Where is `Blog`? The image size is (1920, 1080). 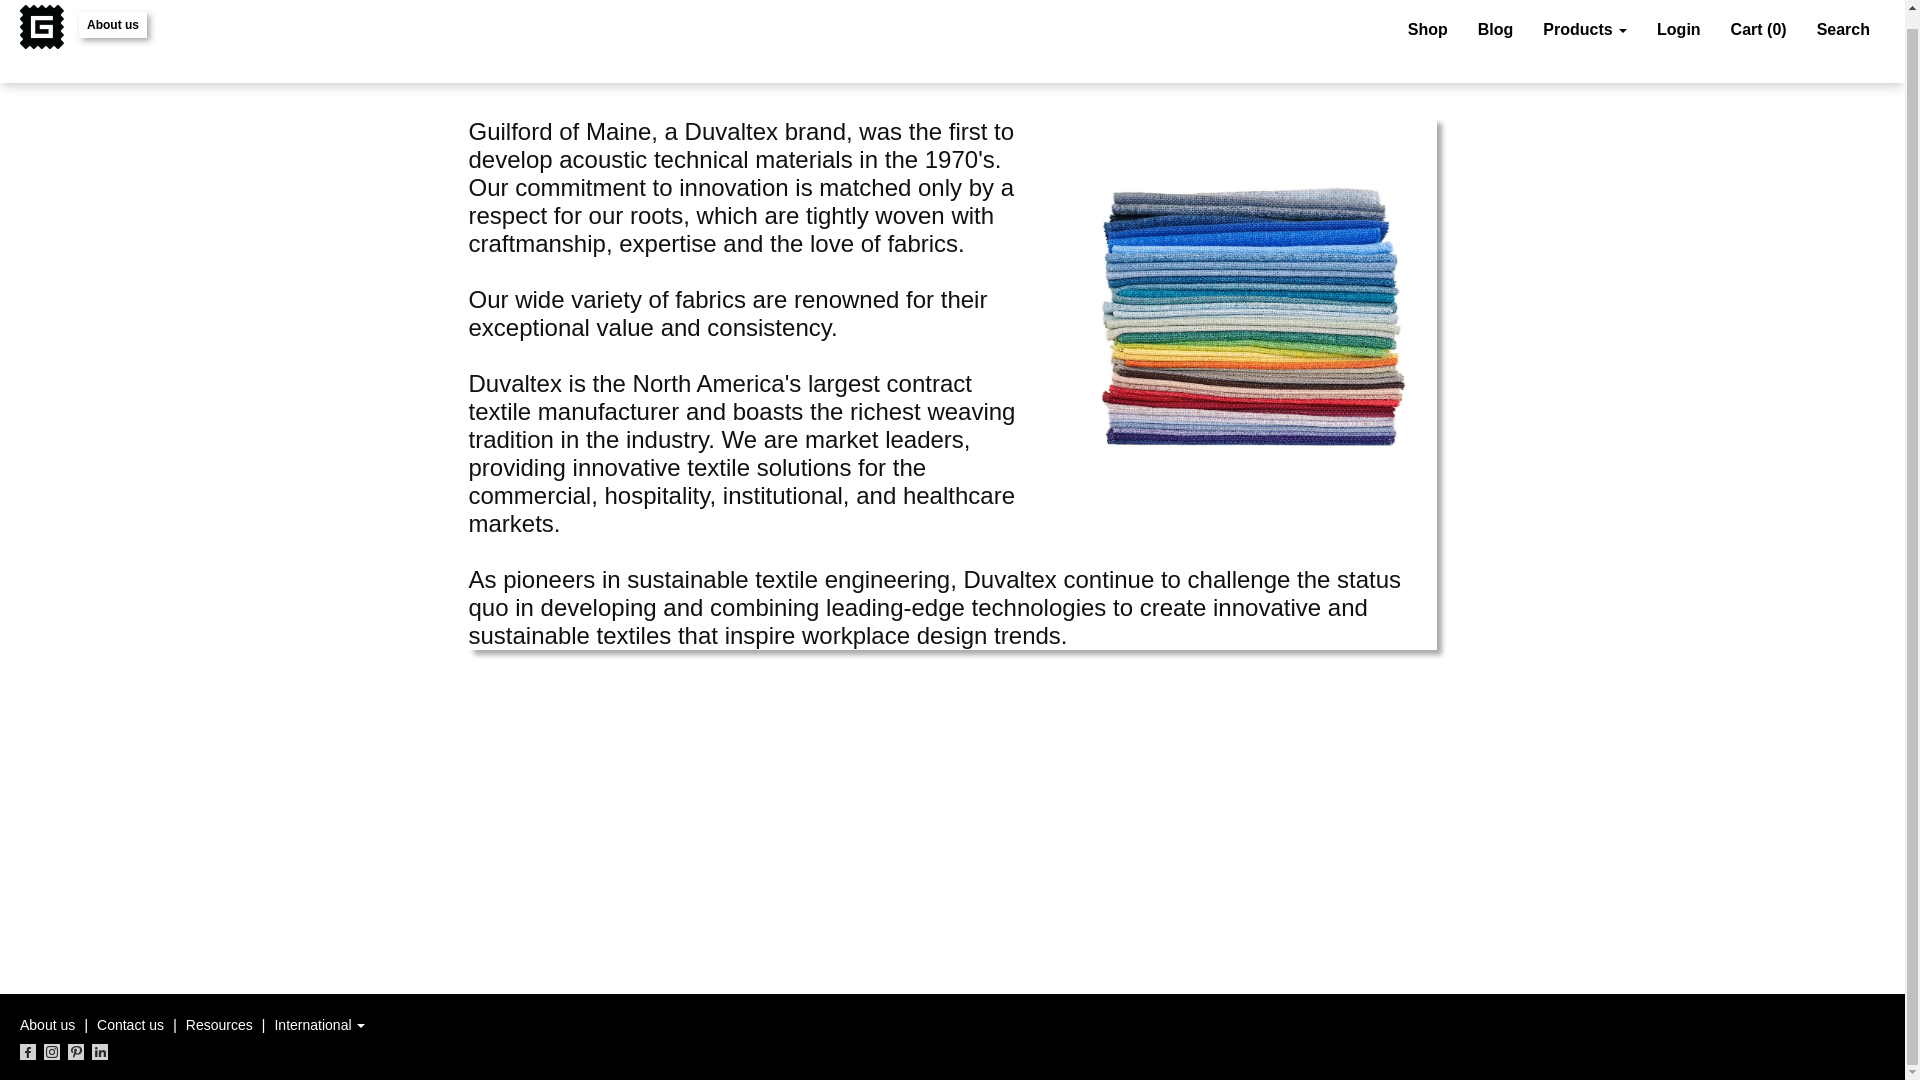
Blog is located at coordinates (1496, 30).